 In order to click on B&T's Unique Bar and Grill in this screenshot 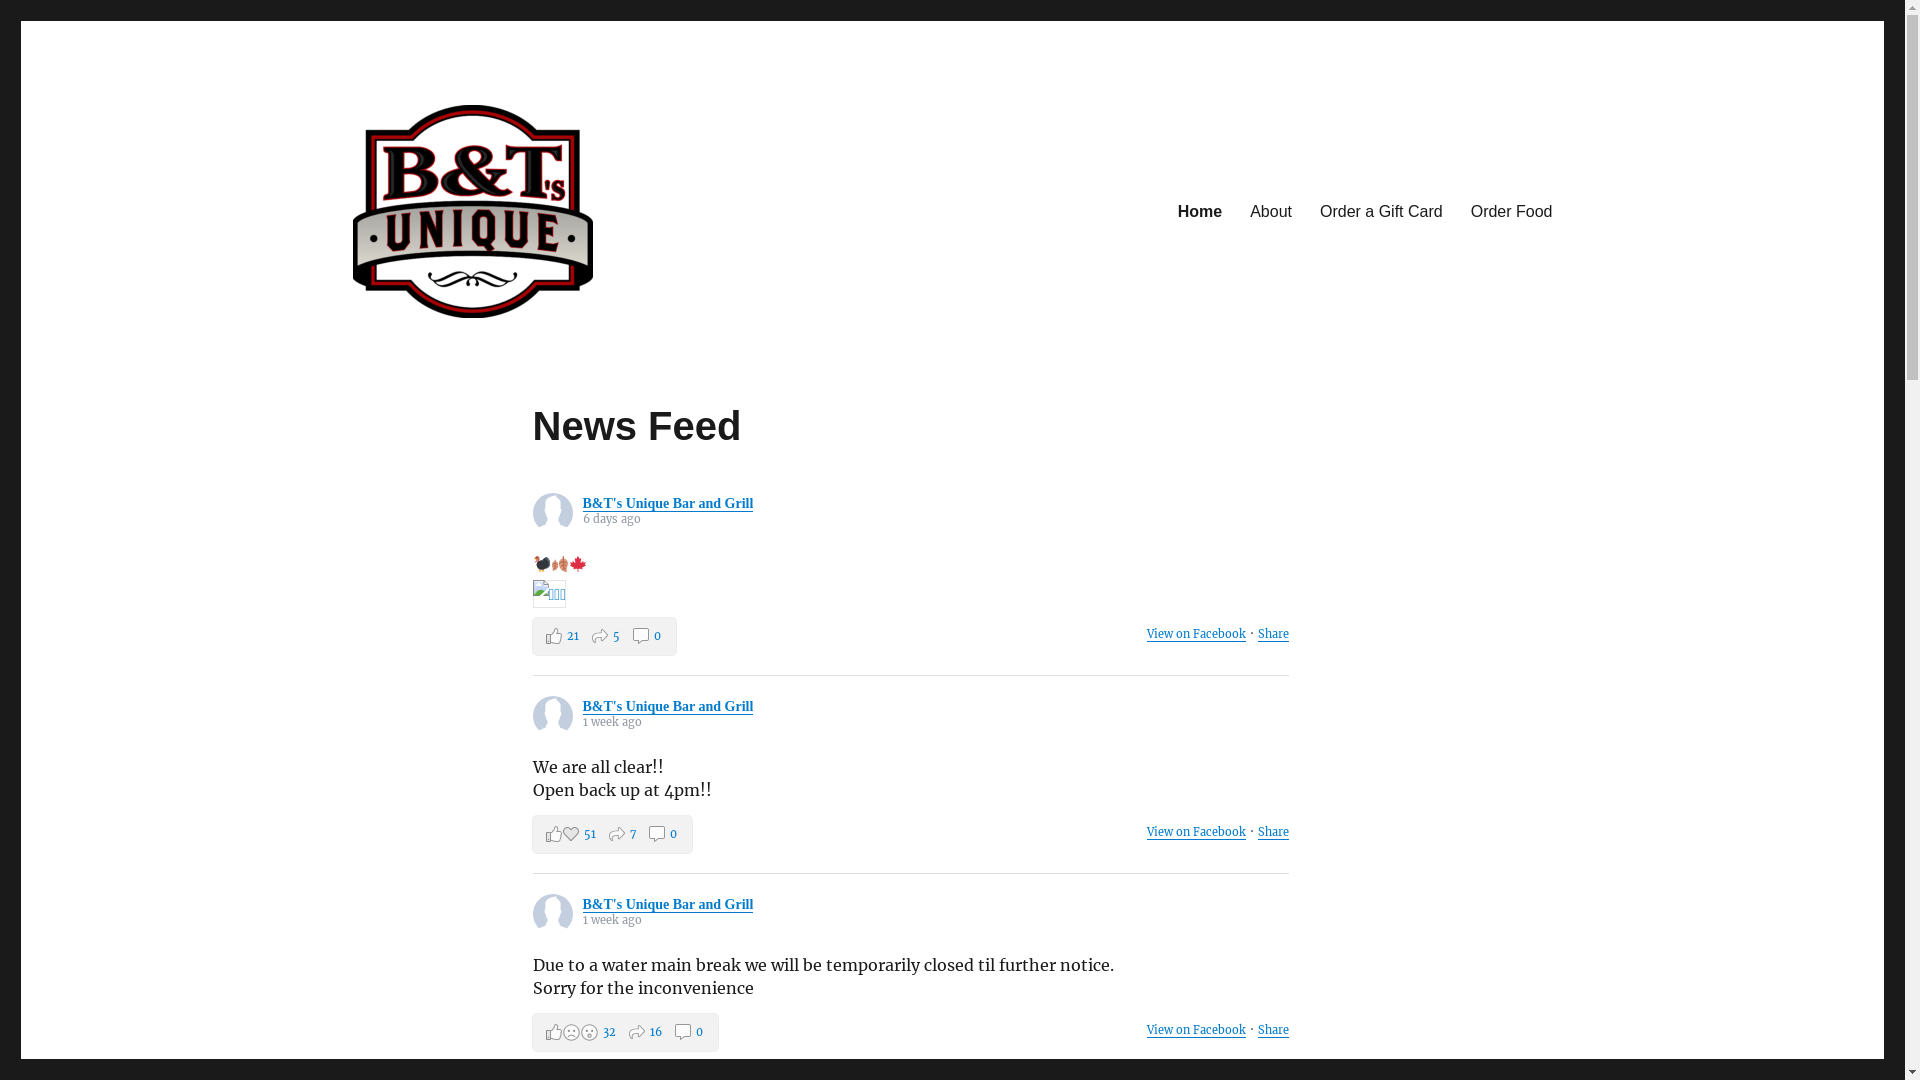, I will do `click(668, 904)`.